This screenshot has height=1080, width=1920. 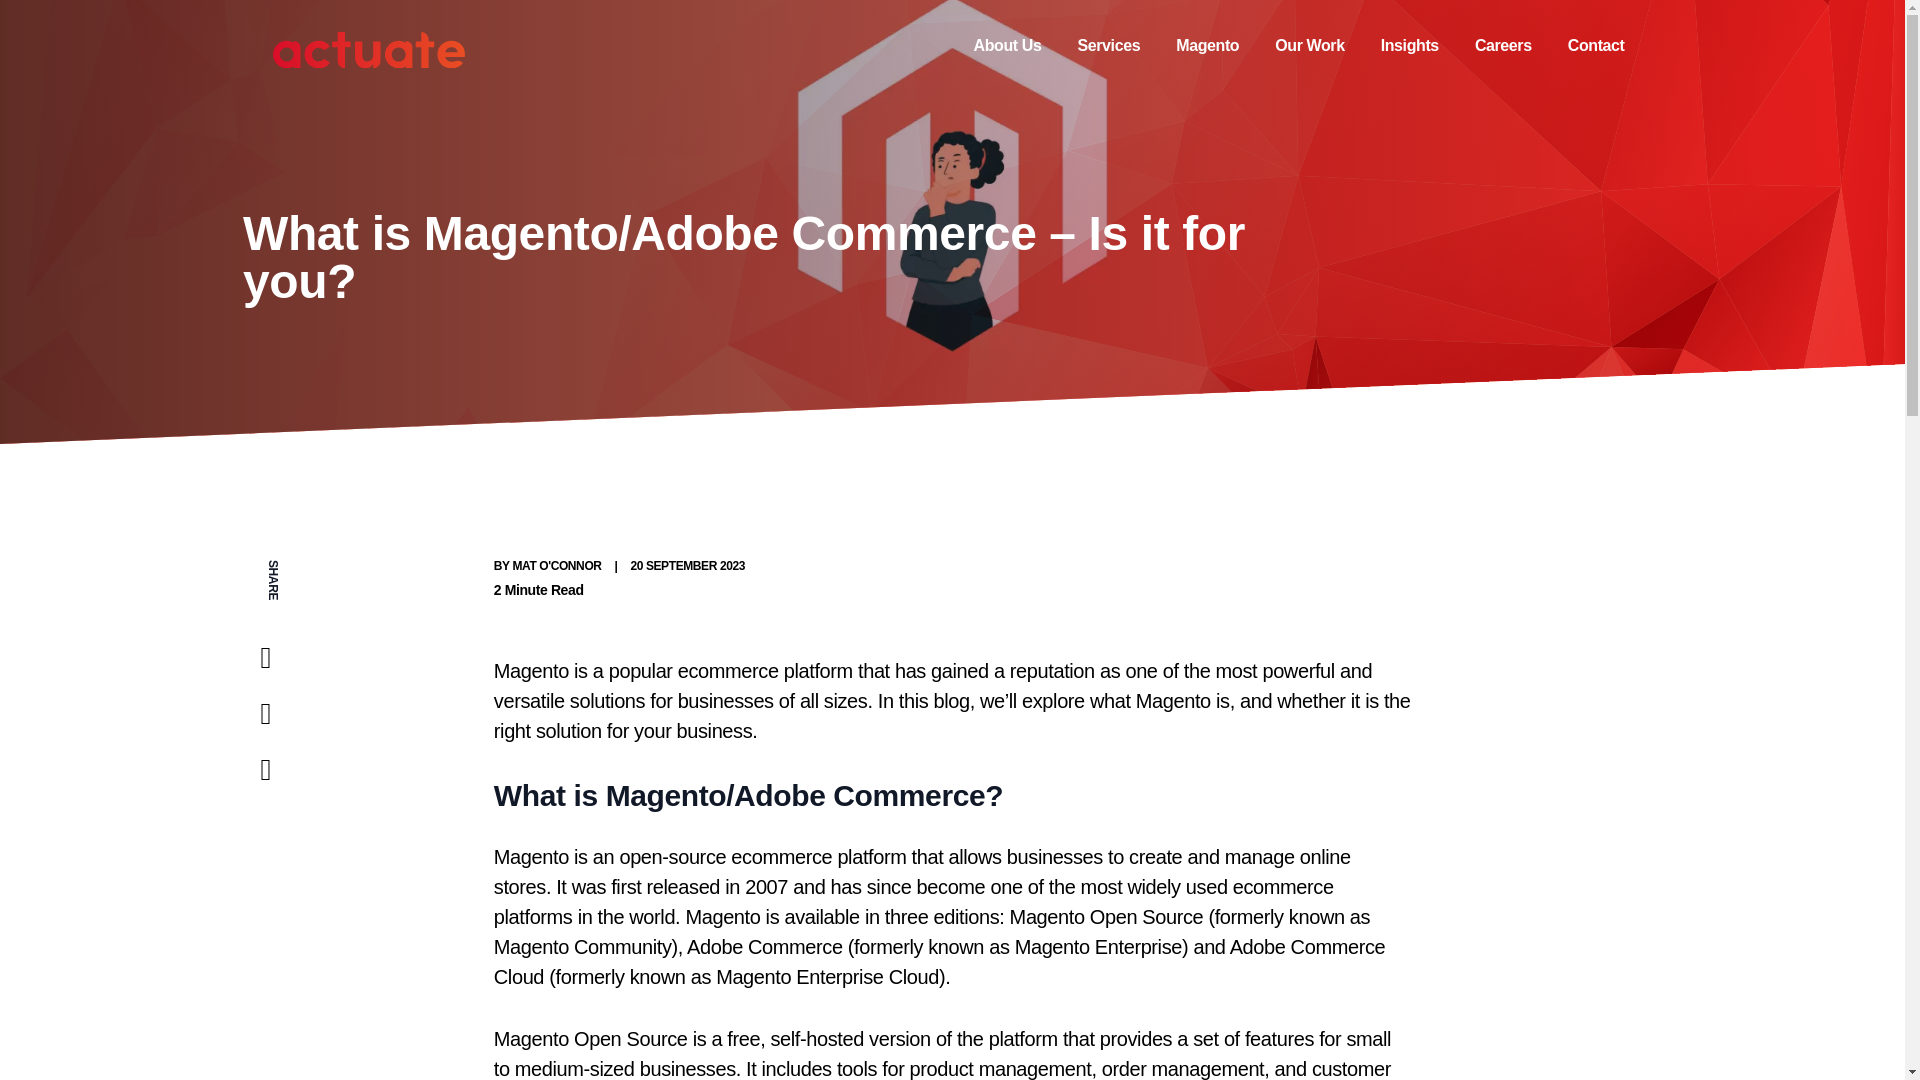 I want to click on Magento, so click(x=1206, y=41).